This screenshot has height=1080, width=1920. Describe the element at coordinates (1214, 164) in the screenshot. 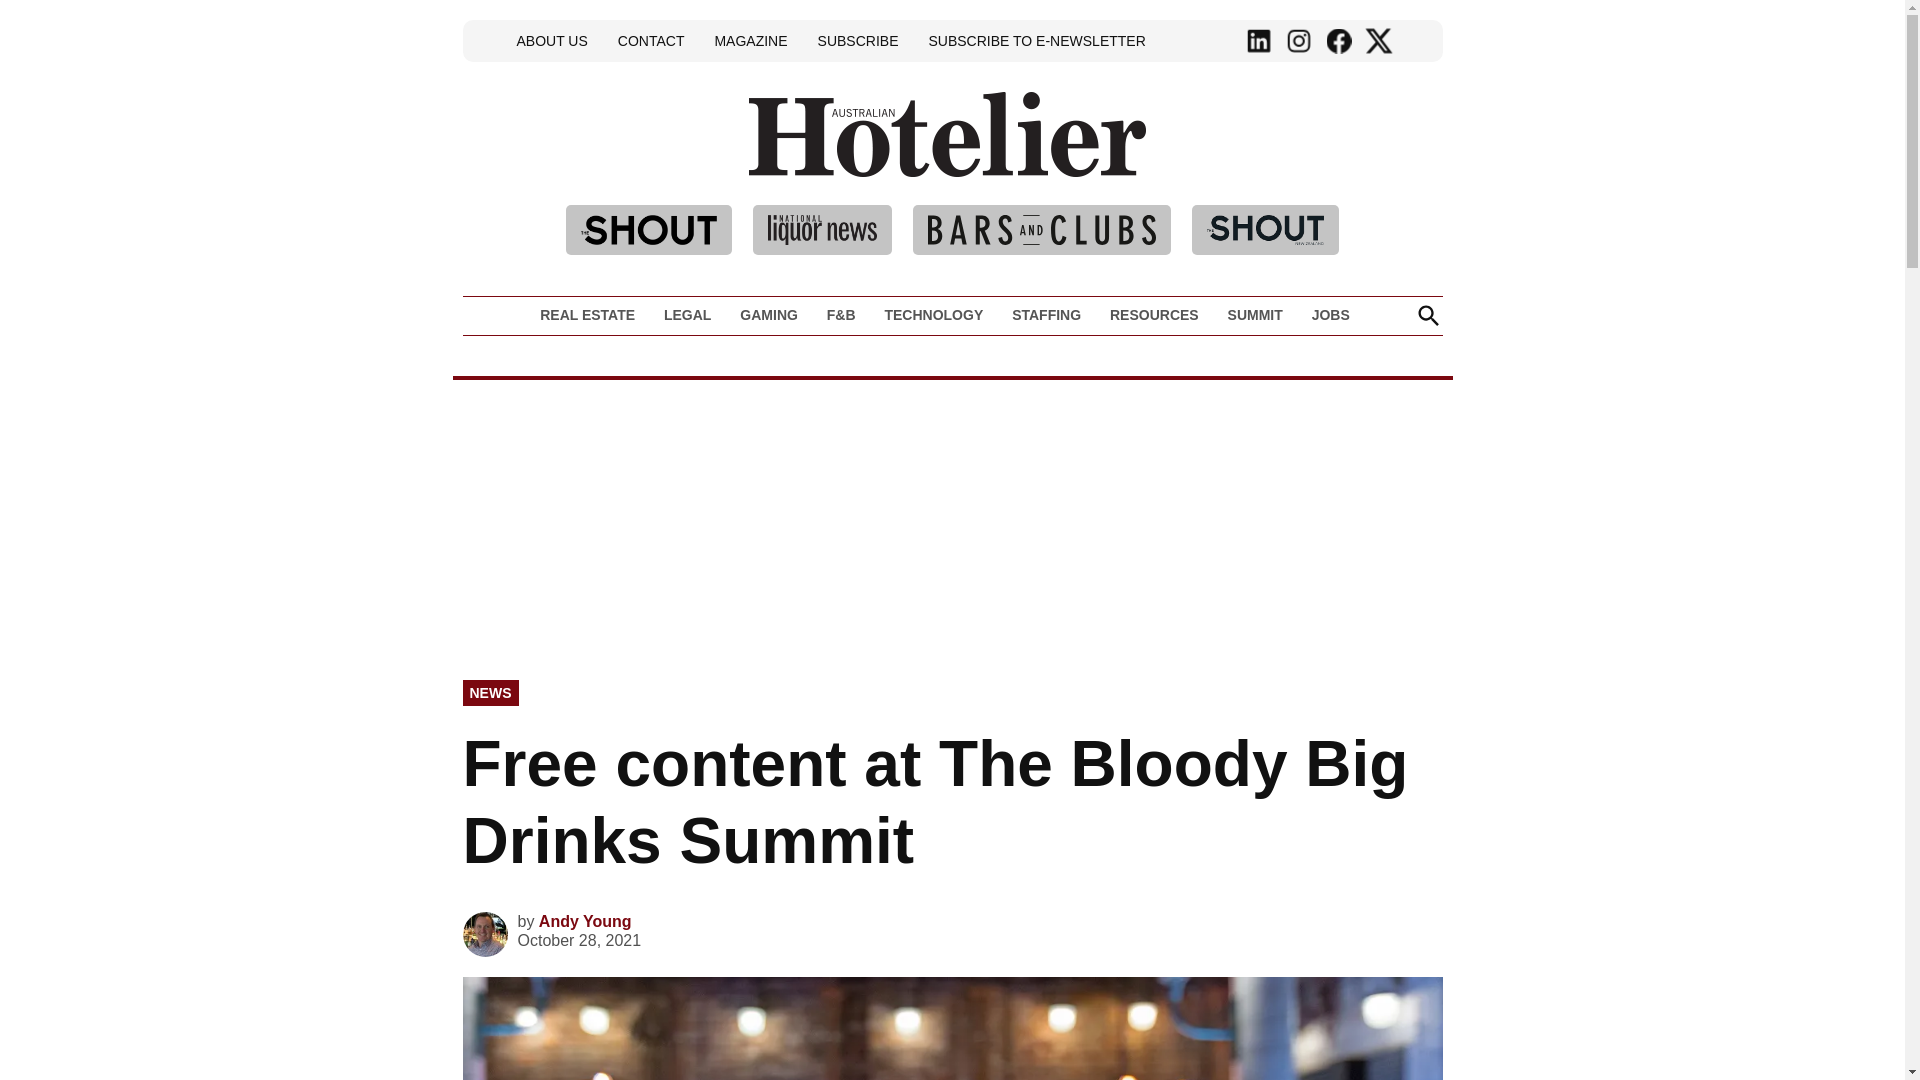

I see `Australian Hotelier` at that location.